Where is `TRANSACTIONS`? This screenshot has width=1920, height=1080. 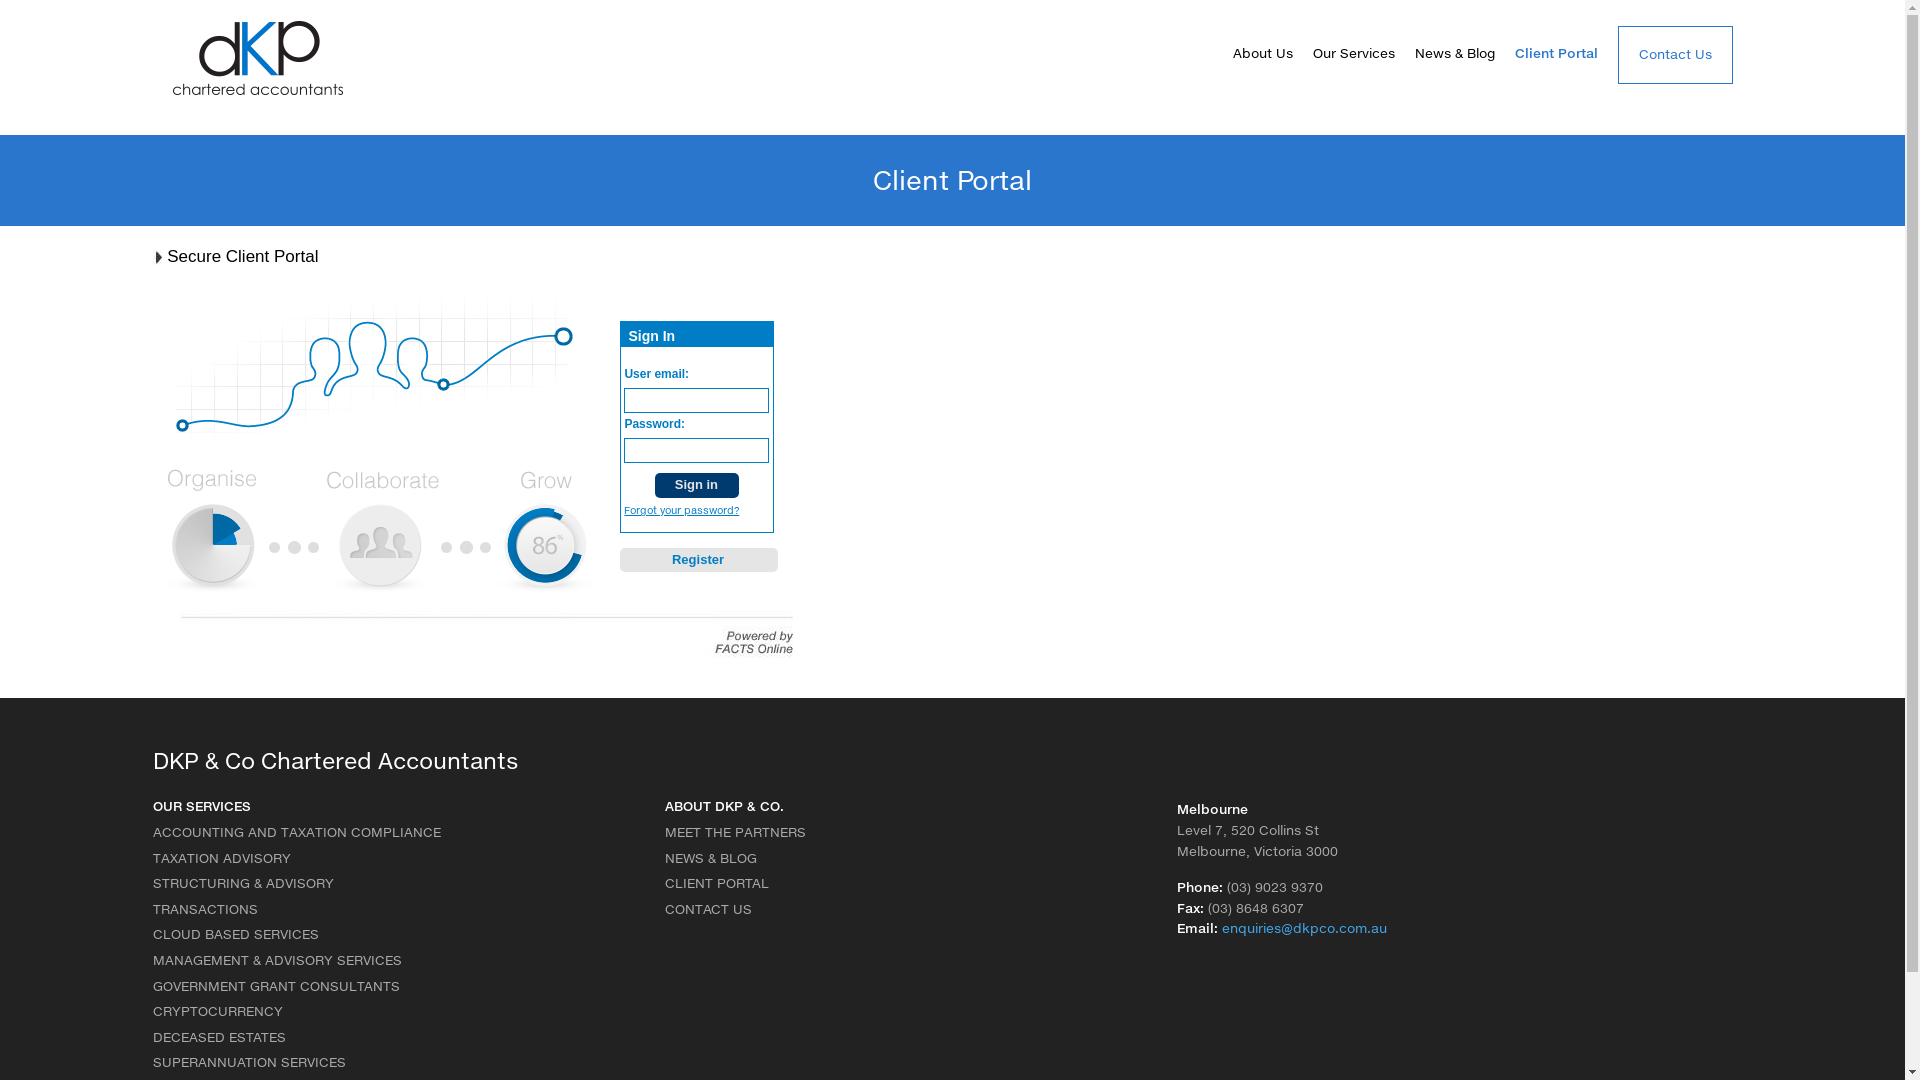
TRANSACTIONS is located at coordinates (204, 915).